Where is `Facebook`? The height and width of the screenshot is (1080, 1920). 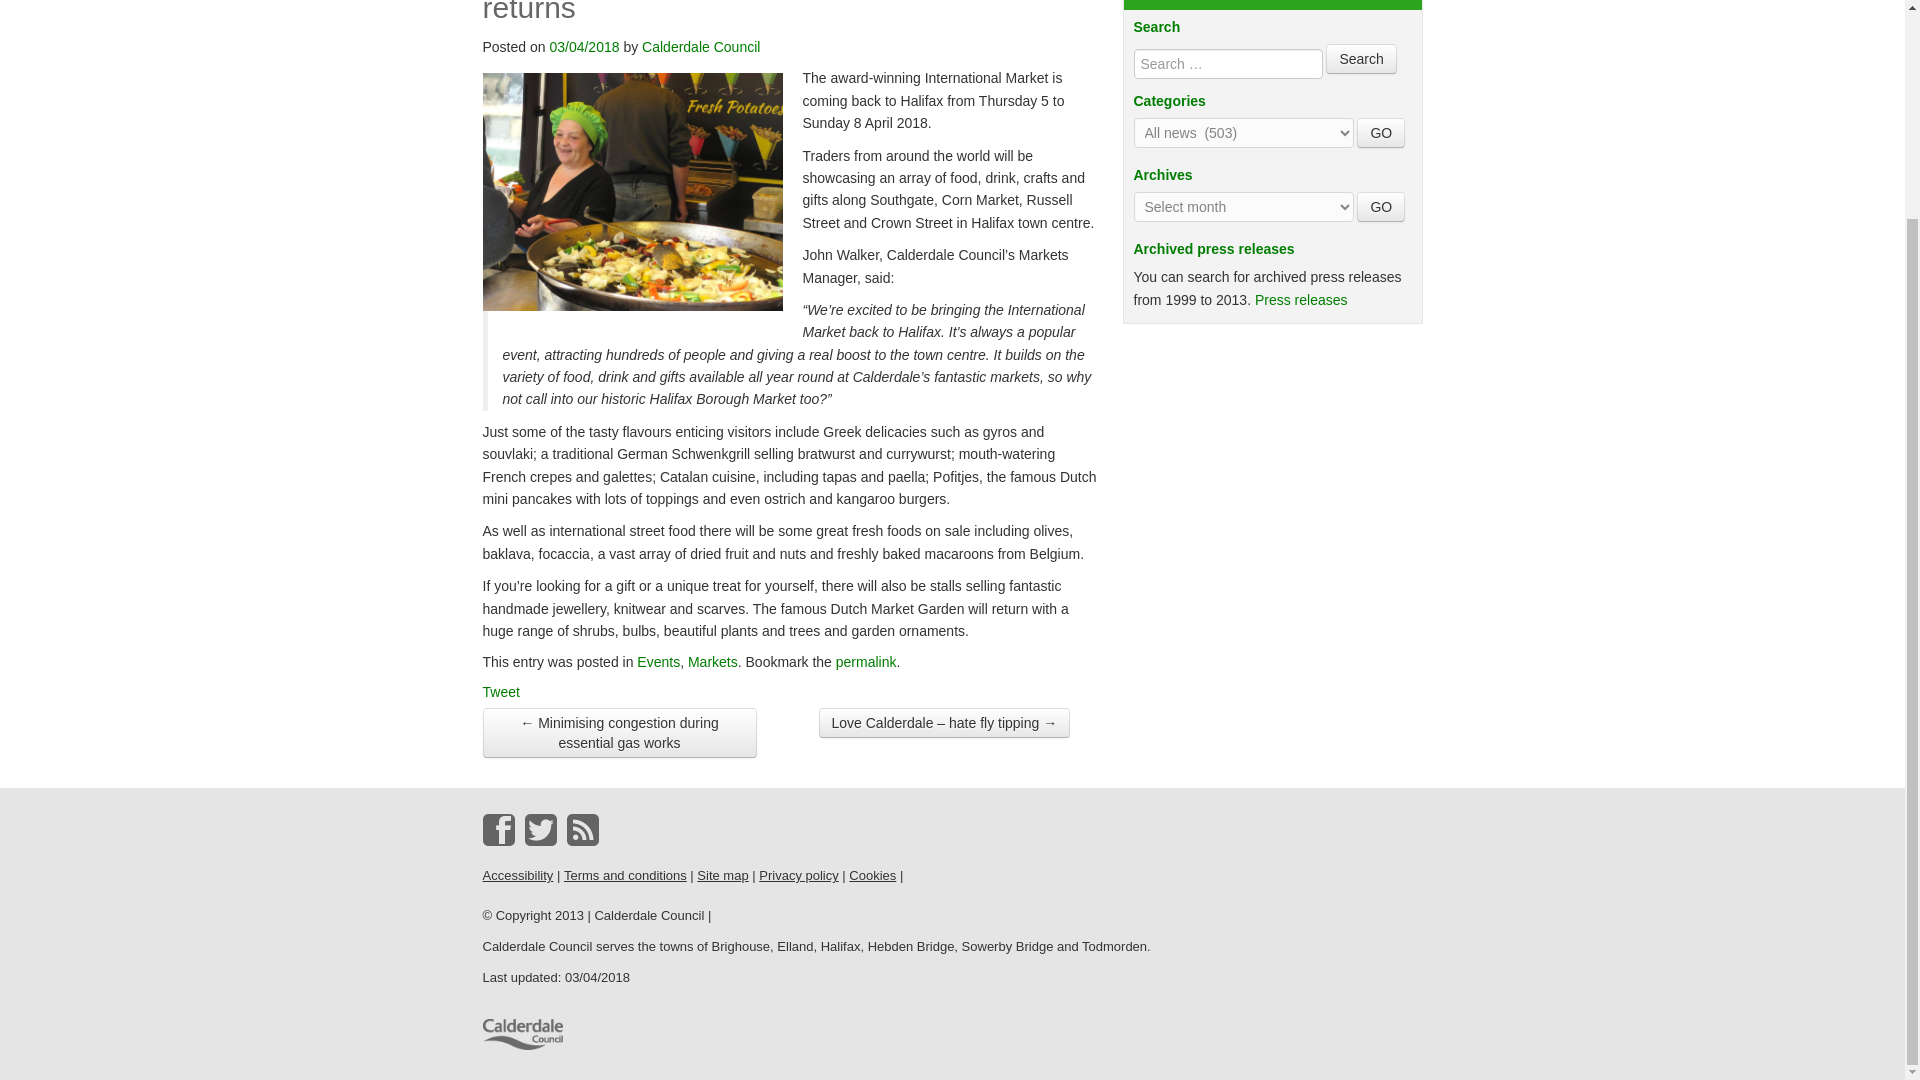 Facebook is located at coordinates (498, 830).